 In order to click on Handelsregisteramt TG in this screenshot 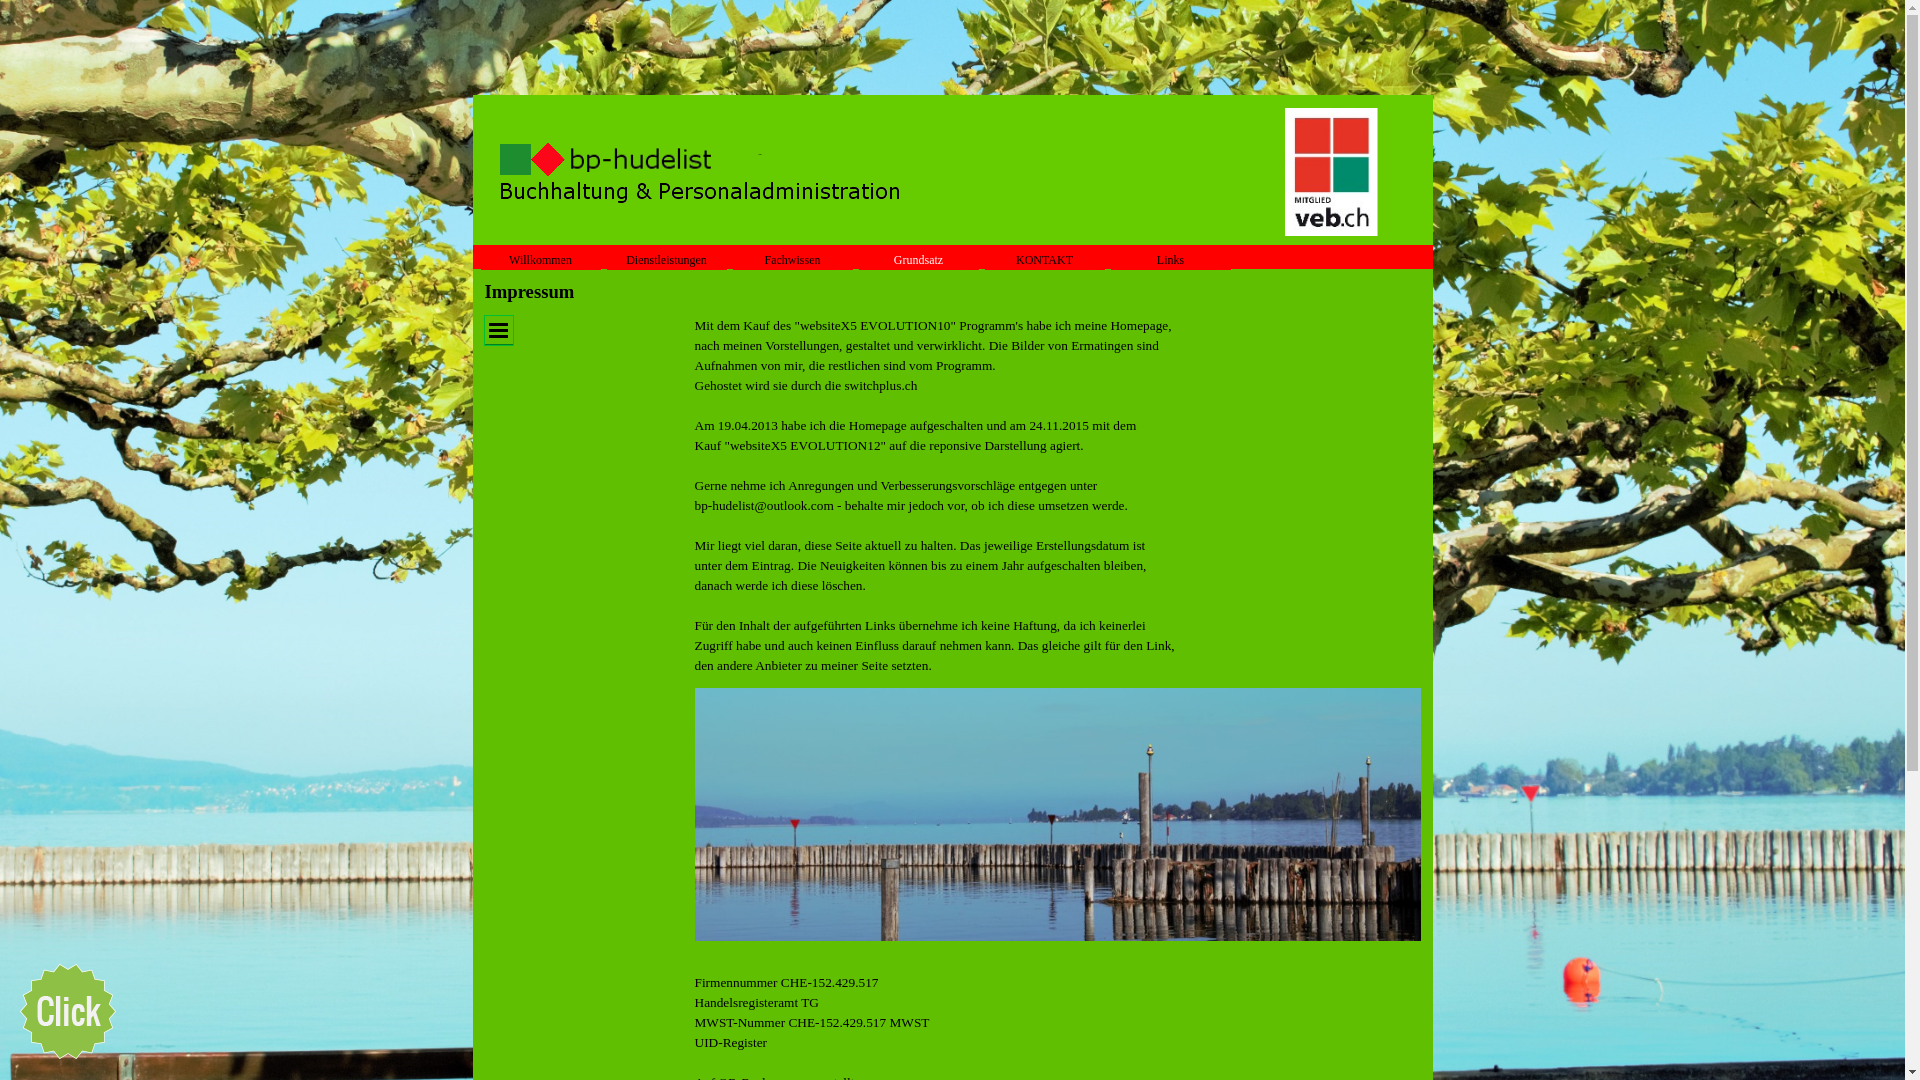, I will do `click(756, 1002)`.